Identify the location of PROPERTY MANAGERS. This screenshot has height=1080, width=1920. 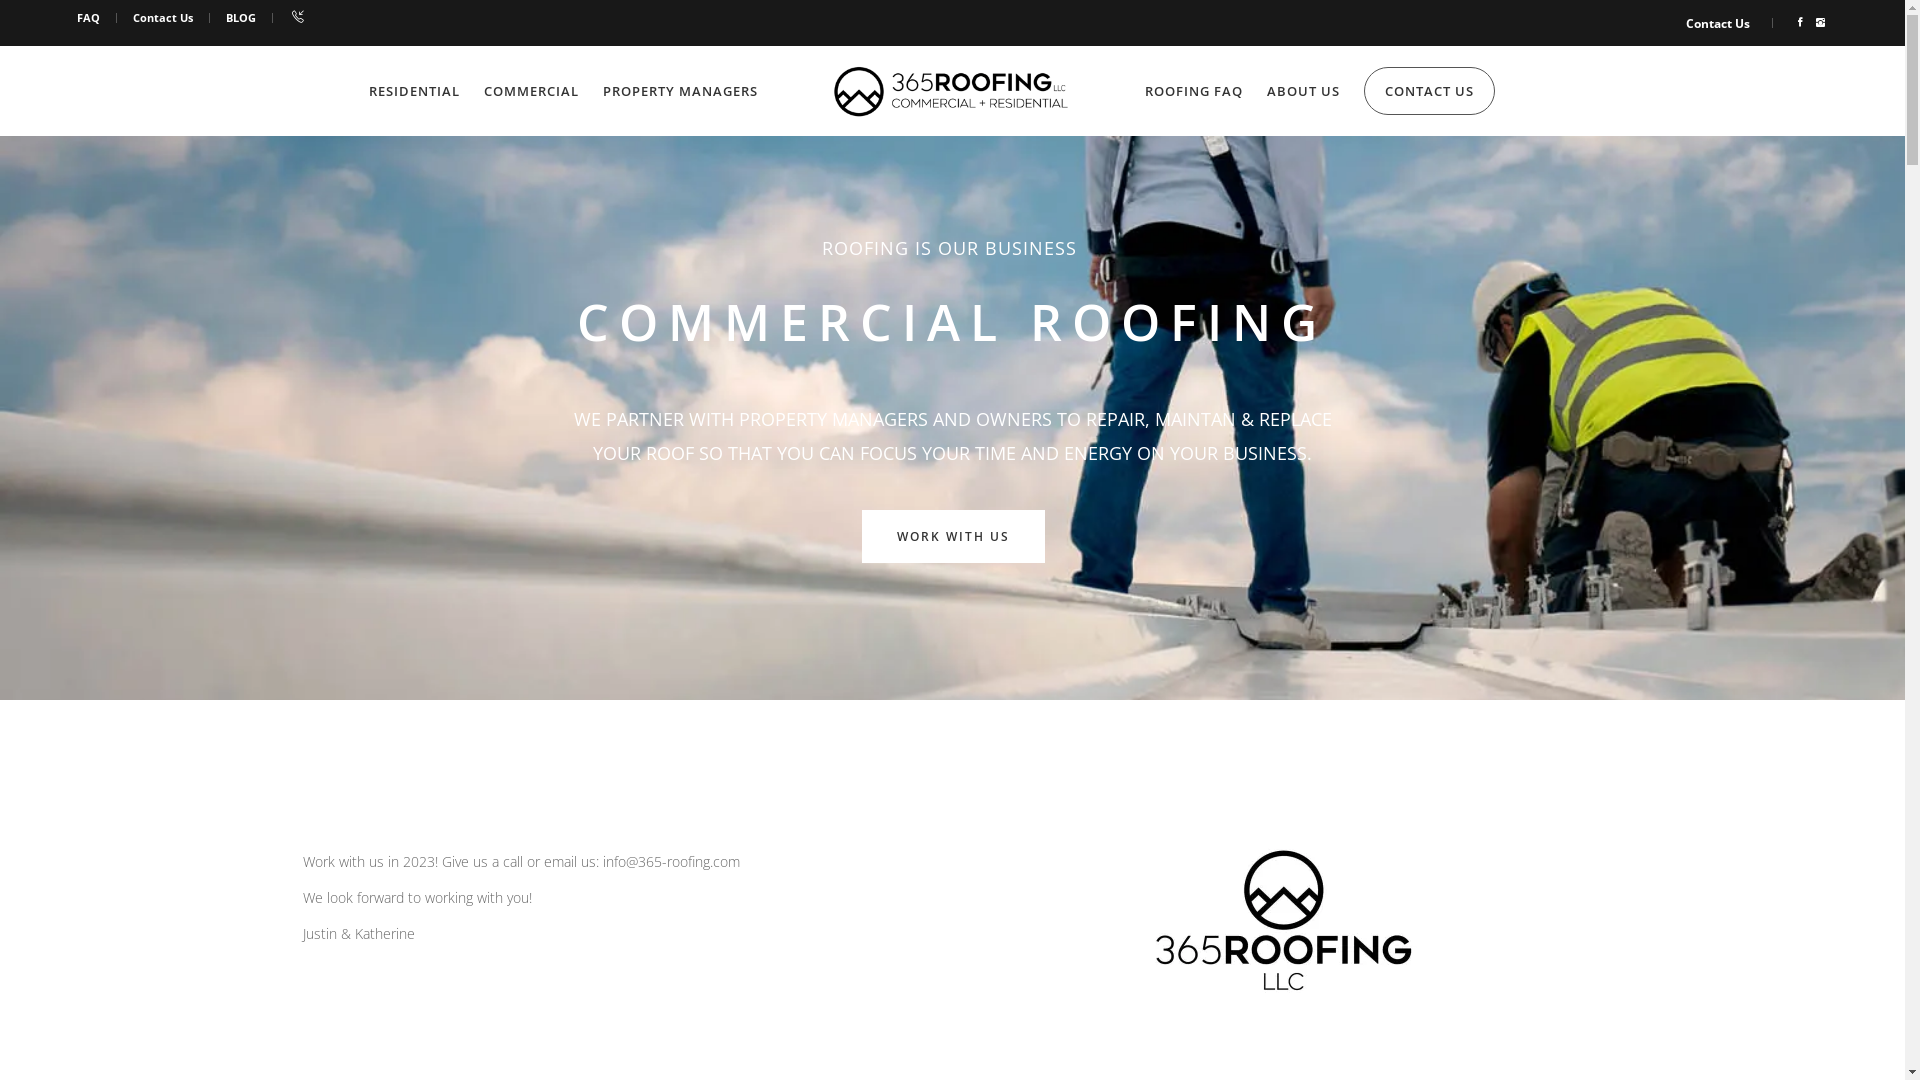
(680, 91).